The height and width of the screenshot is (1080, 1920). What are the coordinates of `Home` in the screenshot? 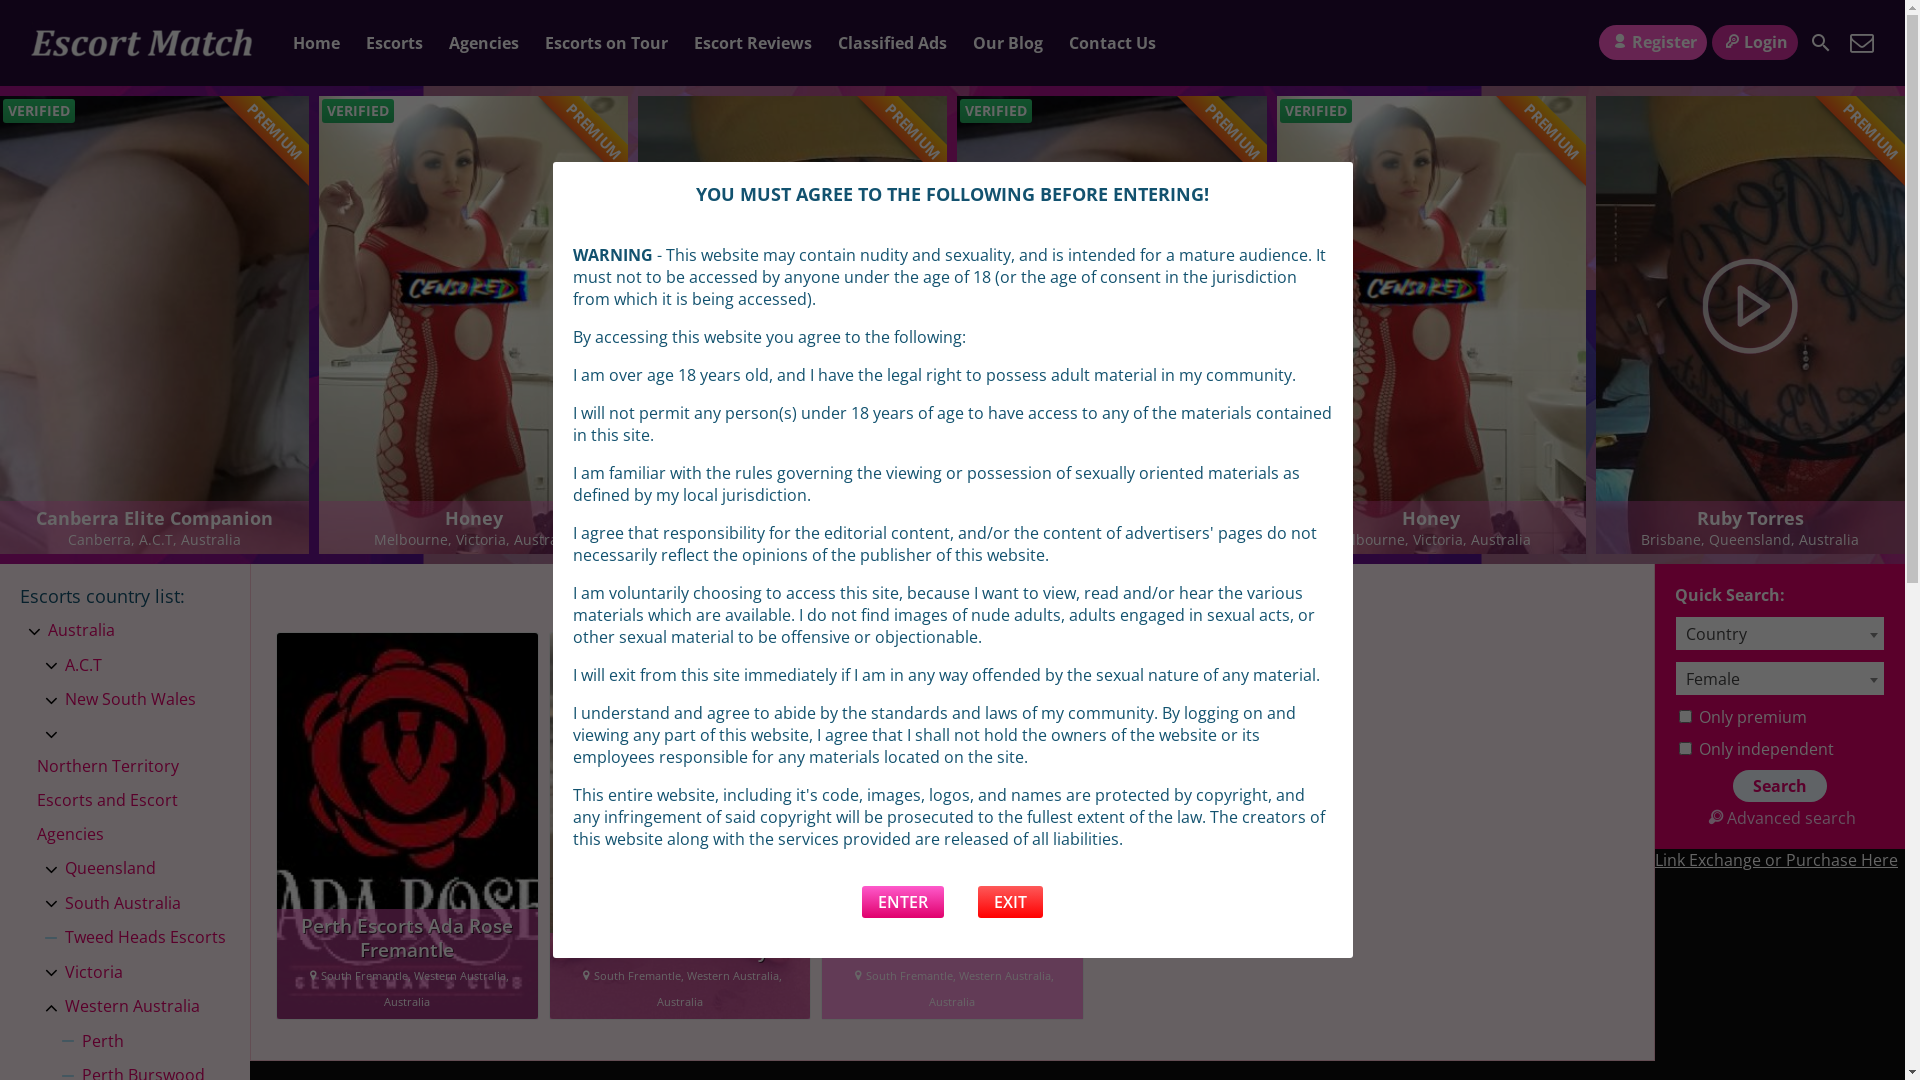 It's located at (316, 44).